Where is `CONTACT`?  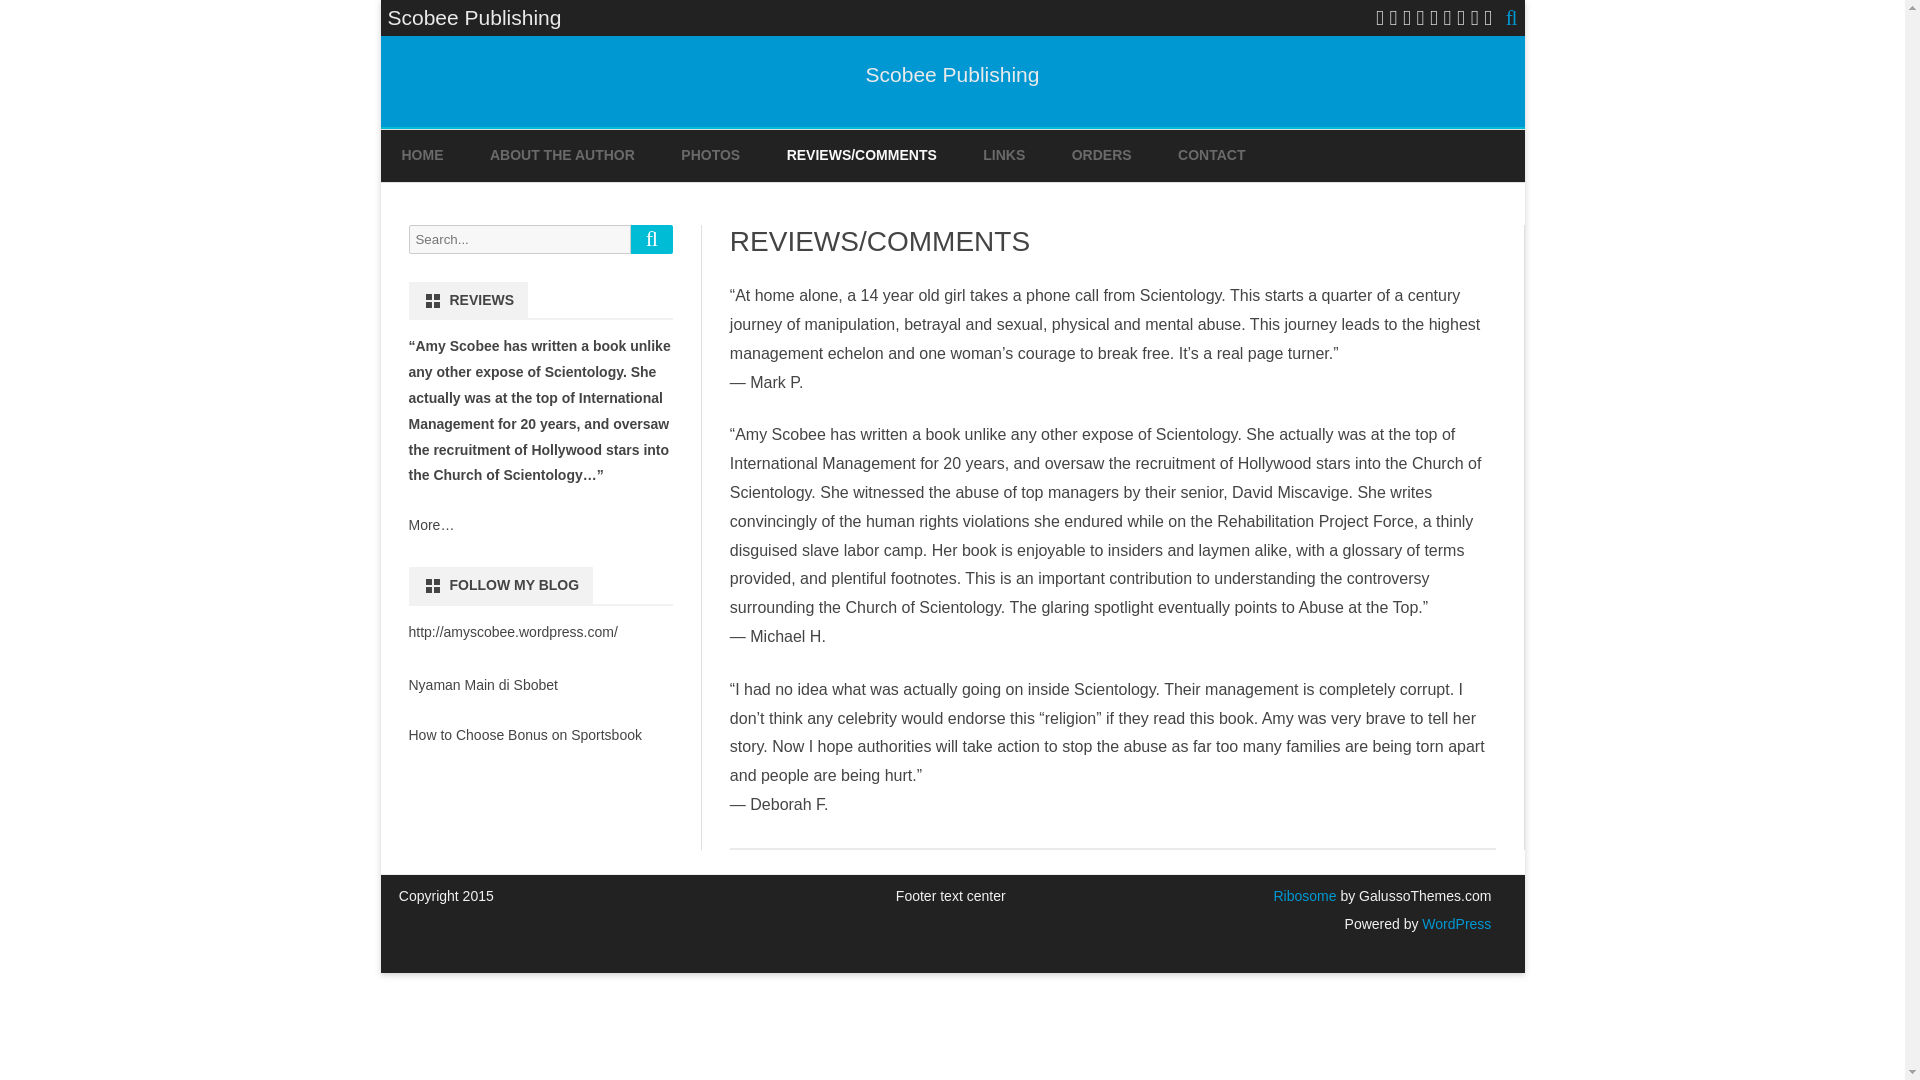
CONTACT is located at coordinates (1211, 156).